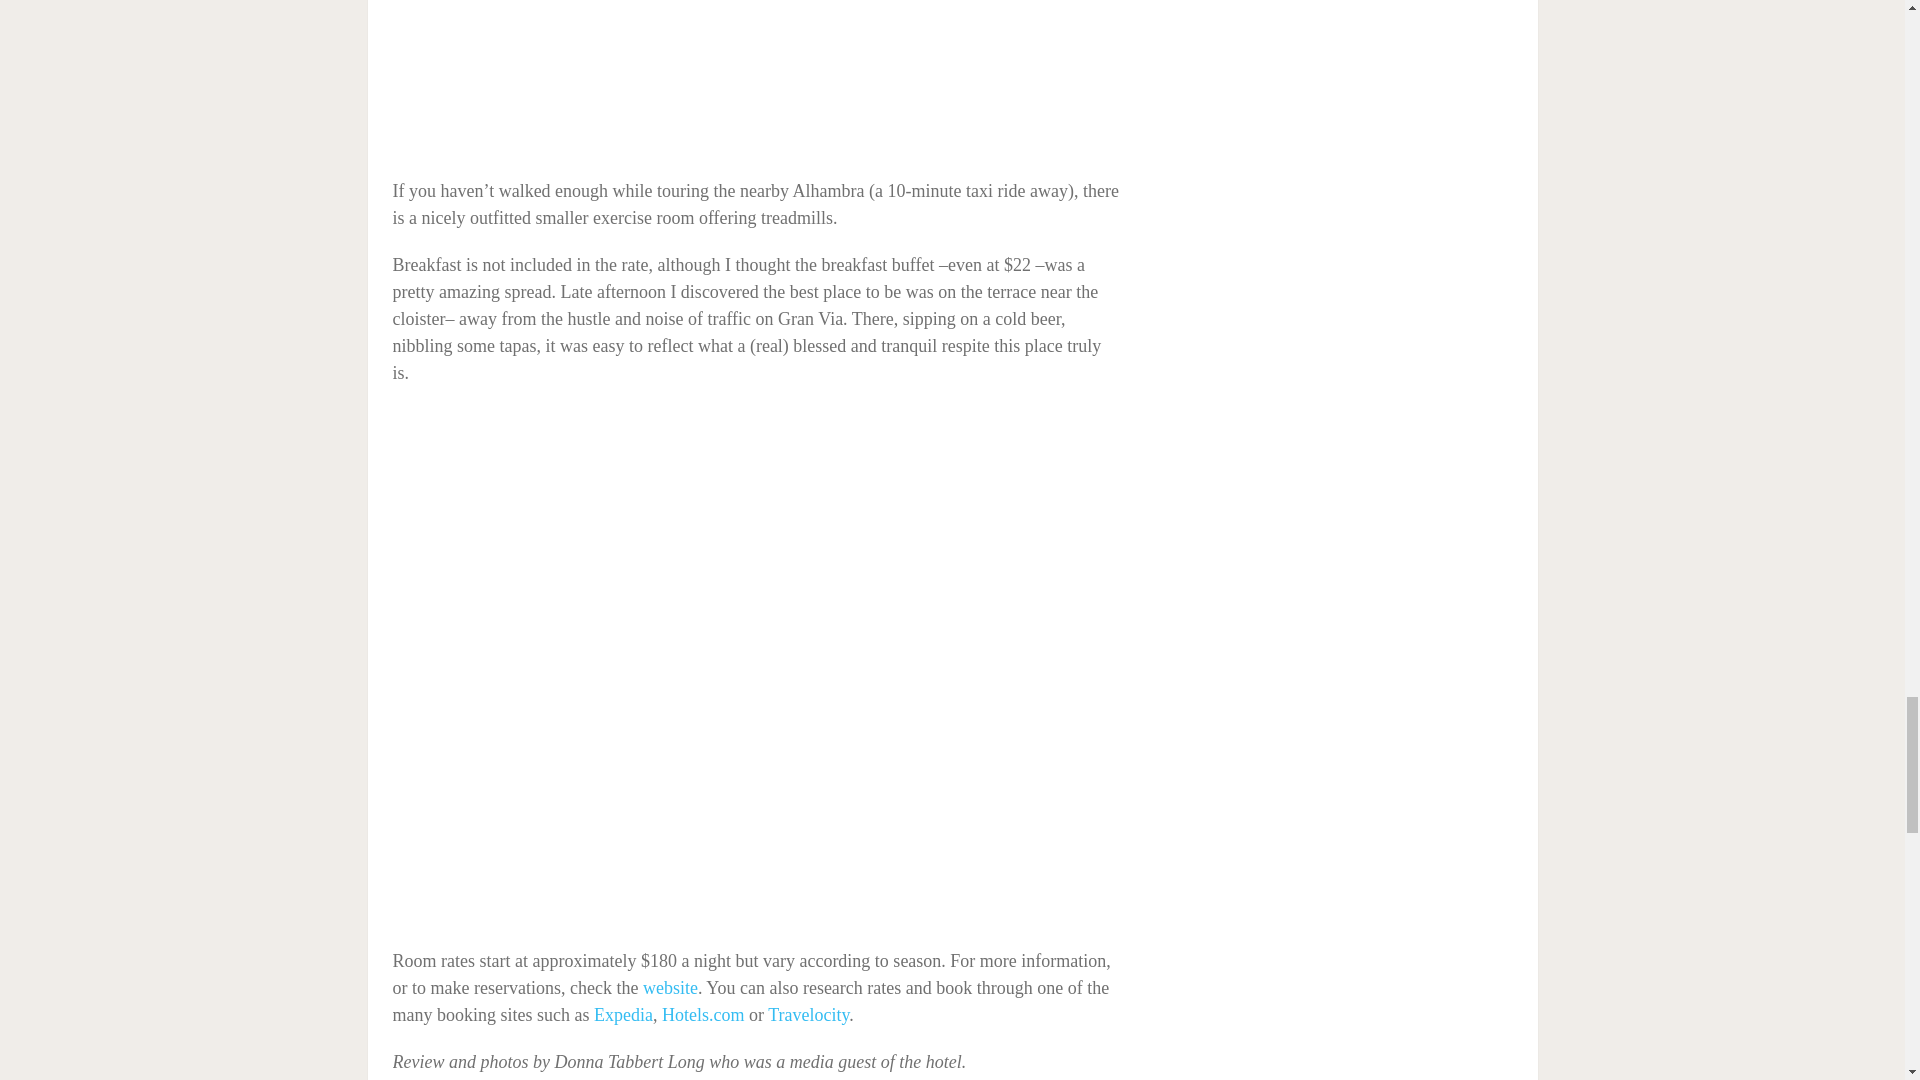  Describe the element at coordinates (703, 1014) in the screenshot. I see `Hotels.com` at that location.